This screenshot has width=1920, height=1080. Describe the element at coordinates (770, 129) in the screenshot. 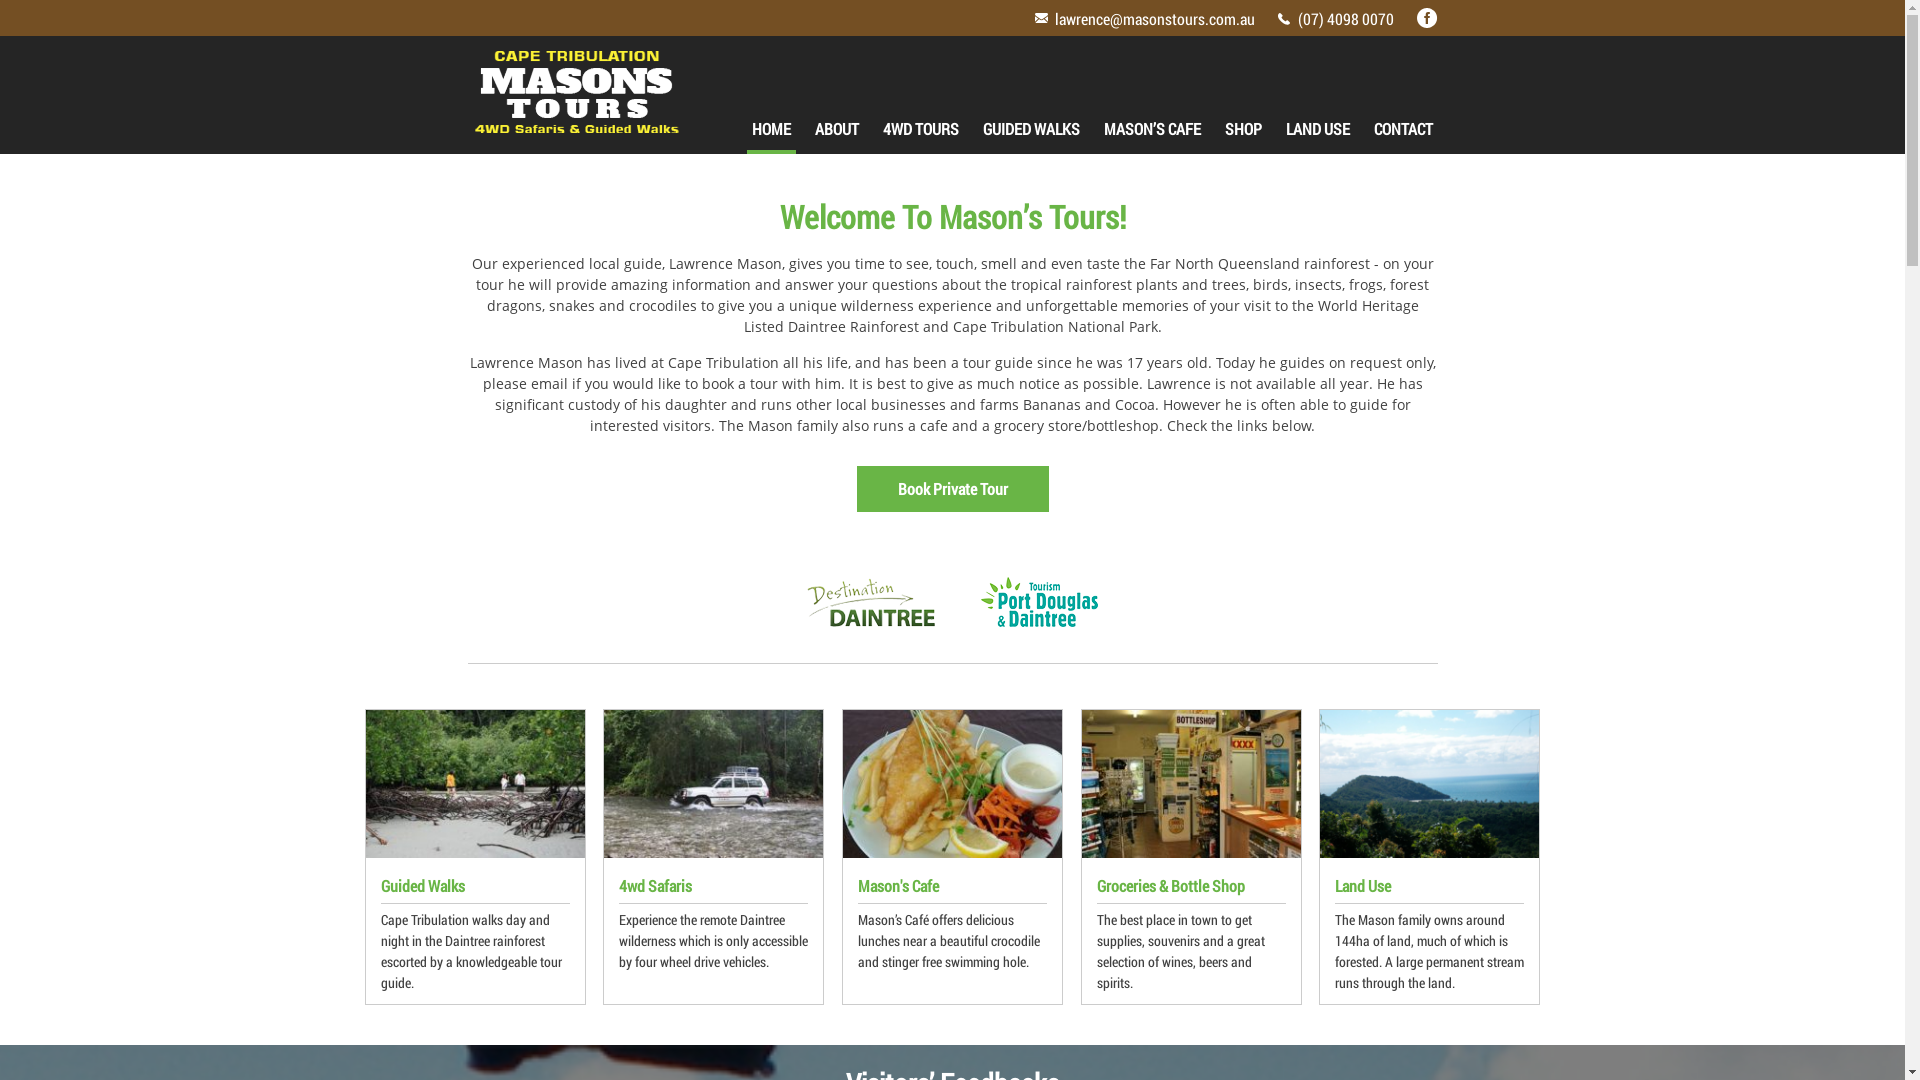

I see `HOME` at that location.